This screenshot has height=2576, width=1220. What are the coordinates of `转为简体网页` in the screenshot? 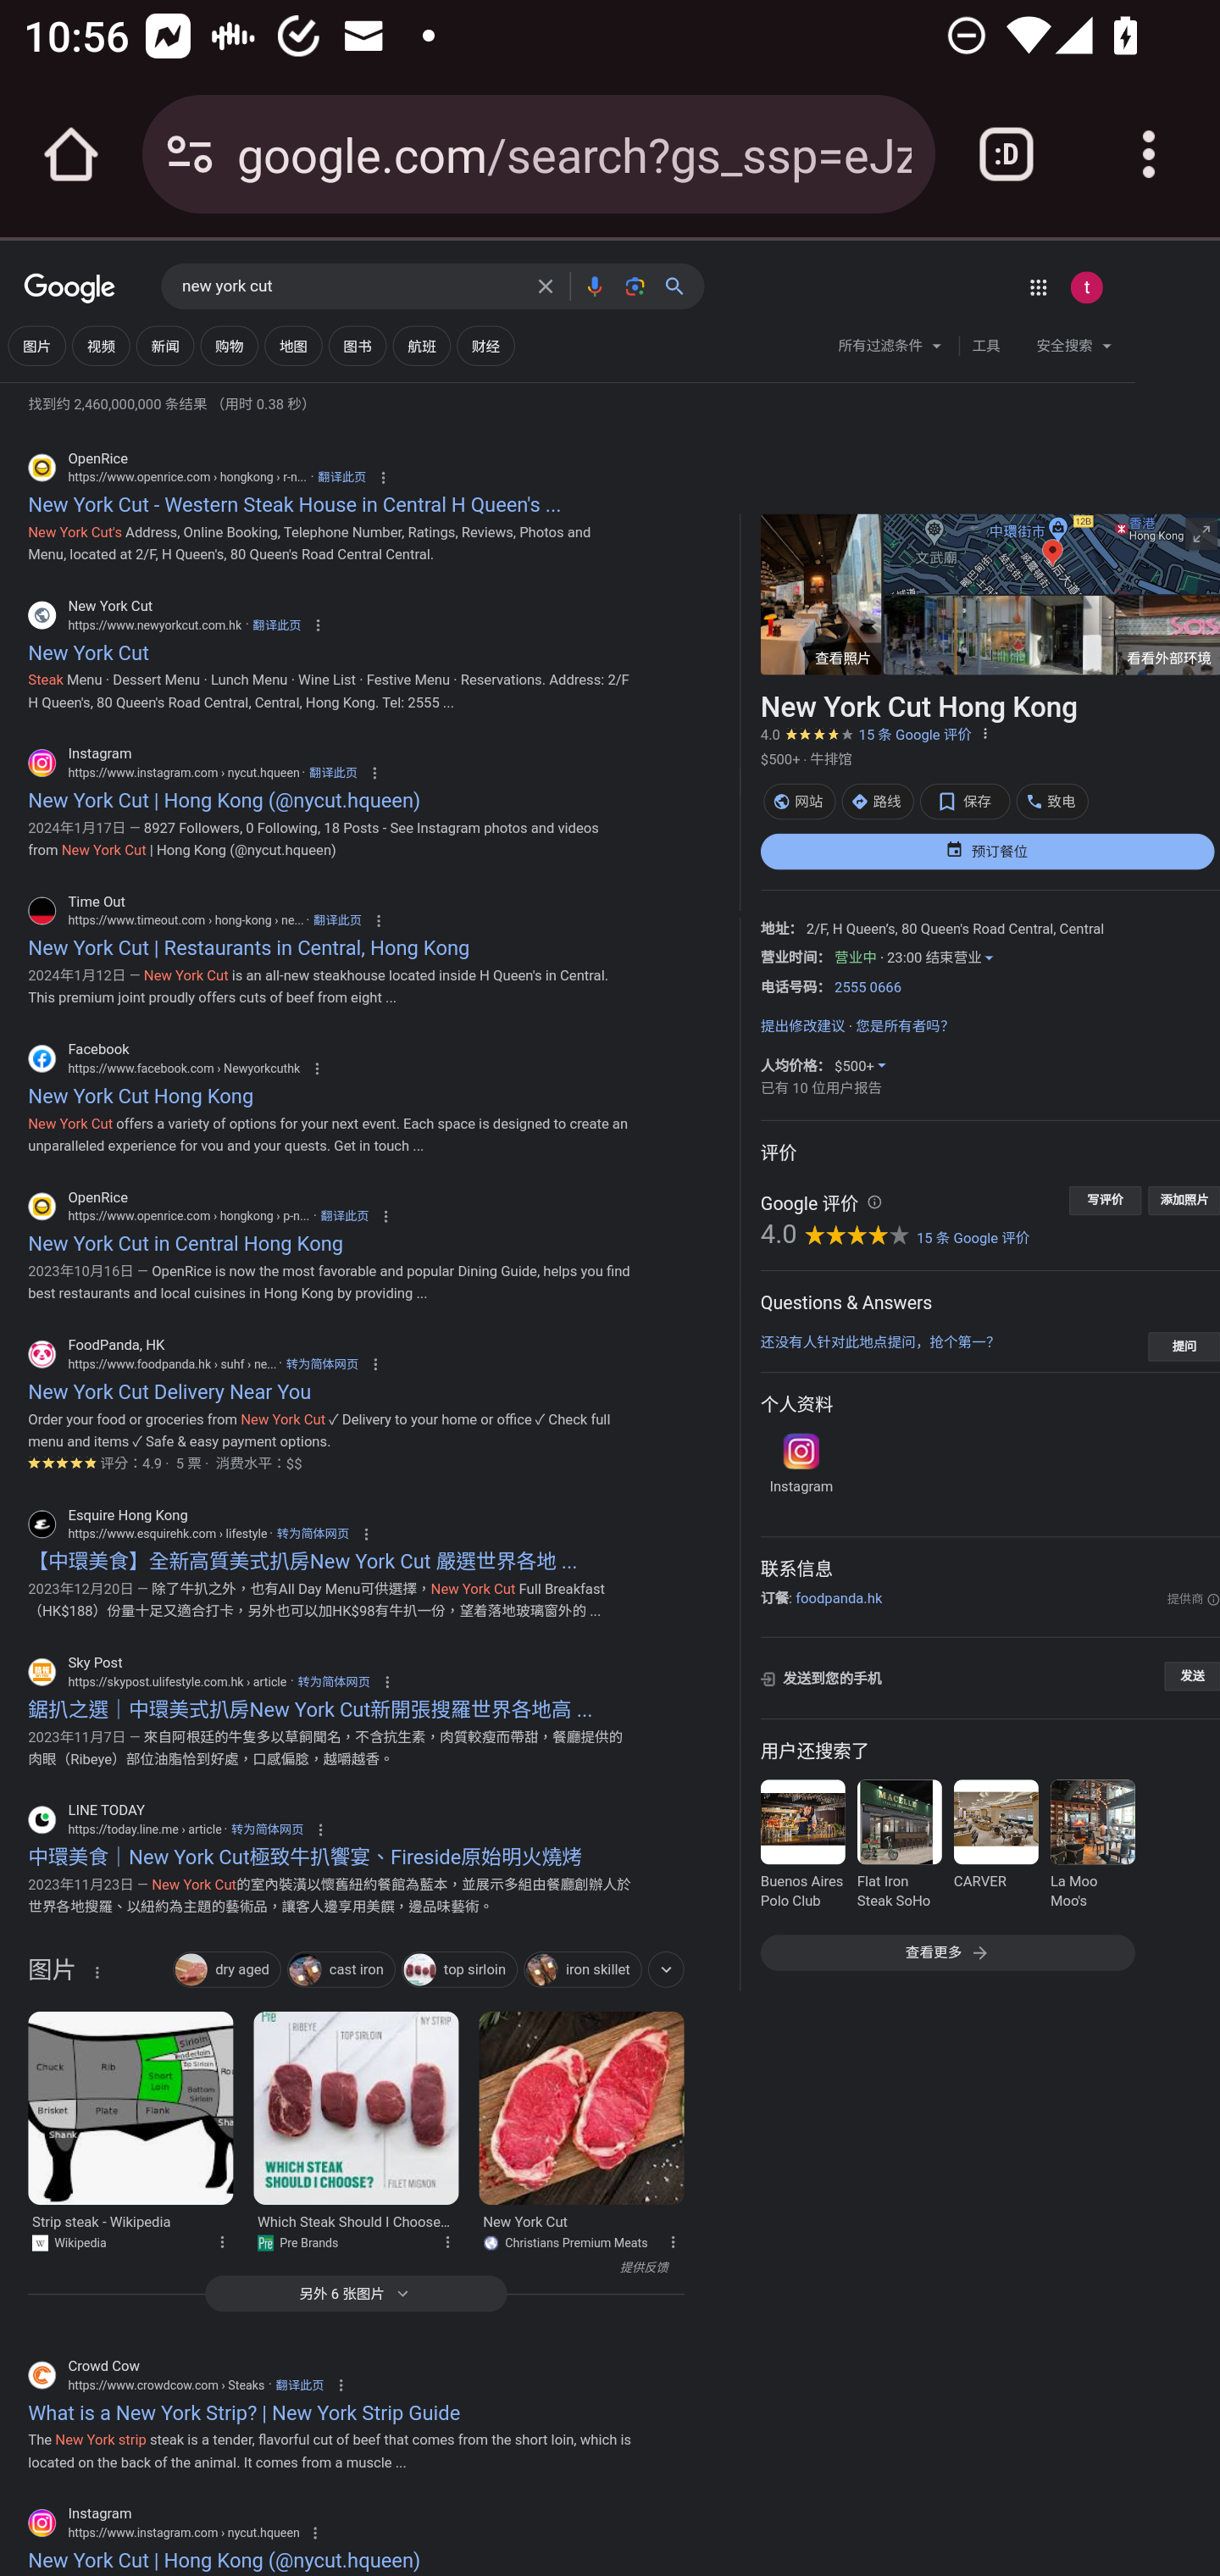 It's located at (313, 1534).